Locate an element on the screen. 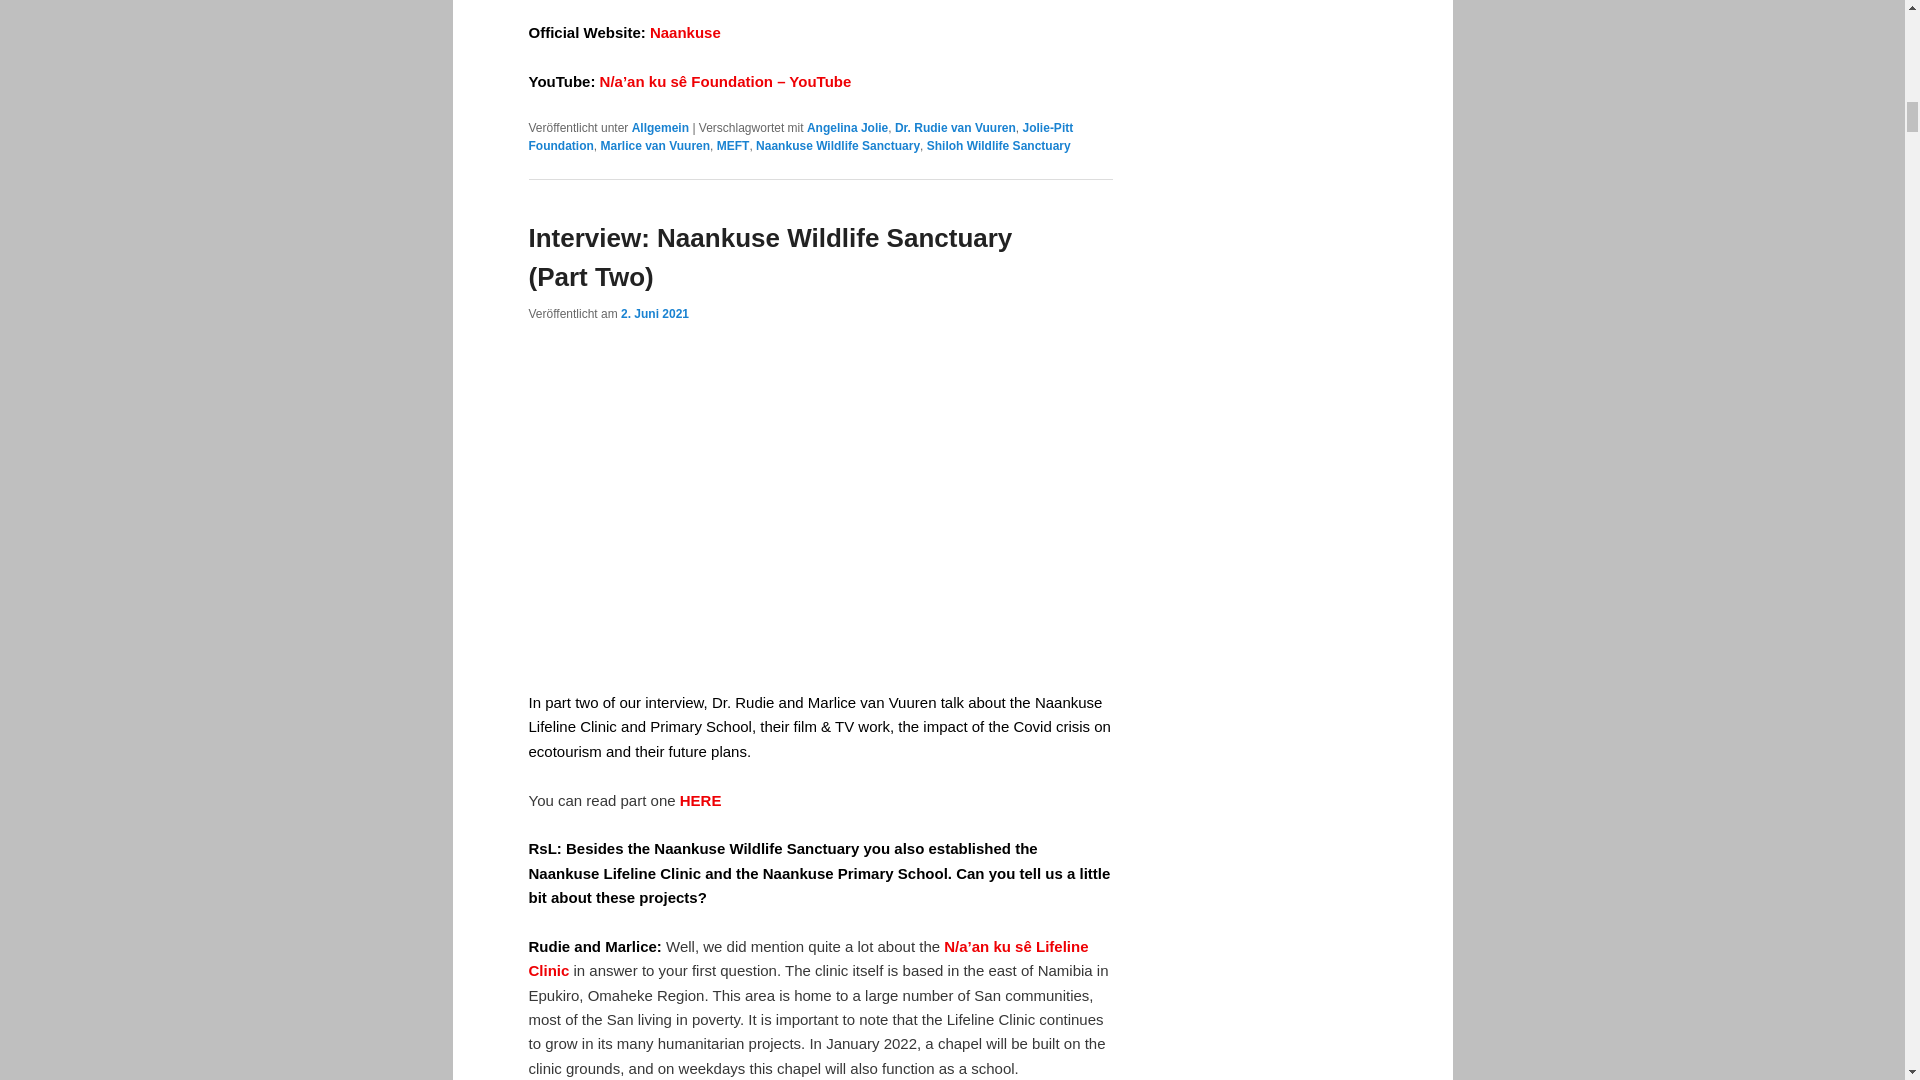  HERE is located at coordinates (700, 800).